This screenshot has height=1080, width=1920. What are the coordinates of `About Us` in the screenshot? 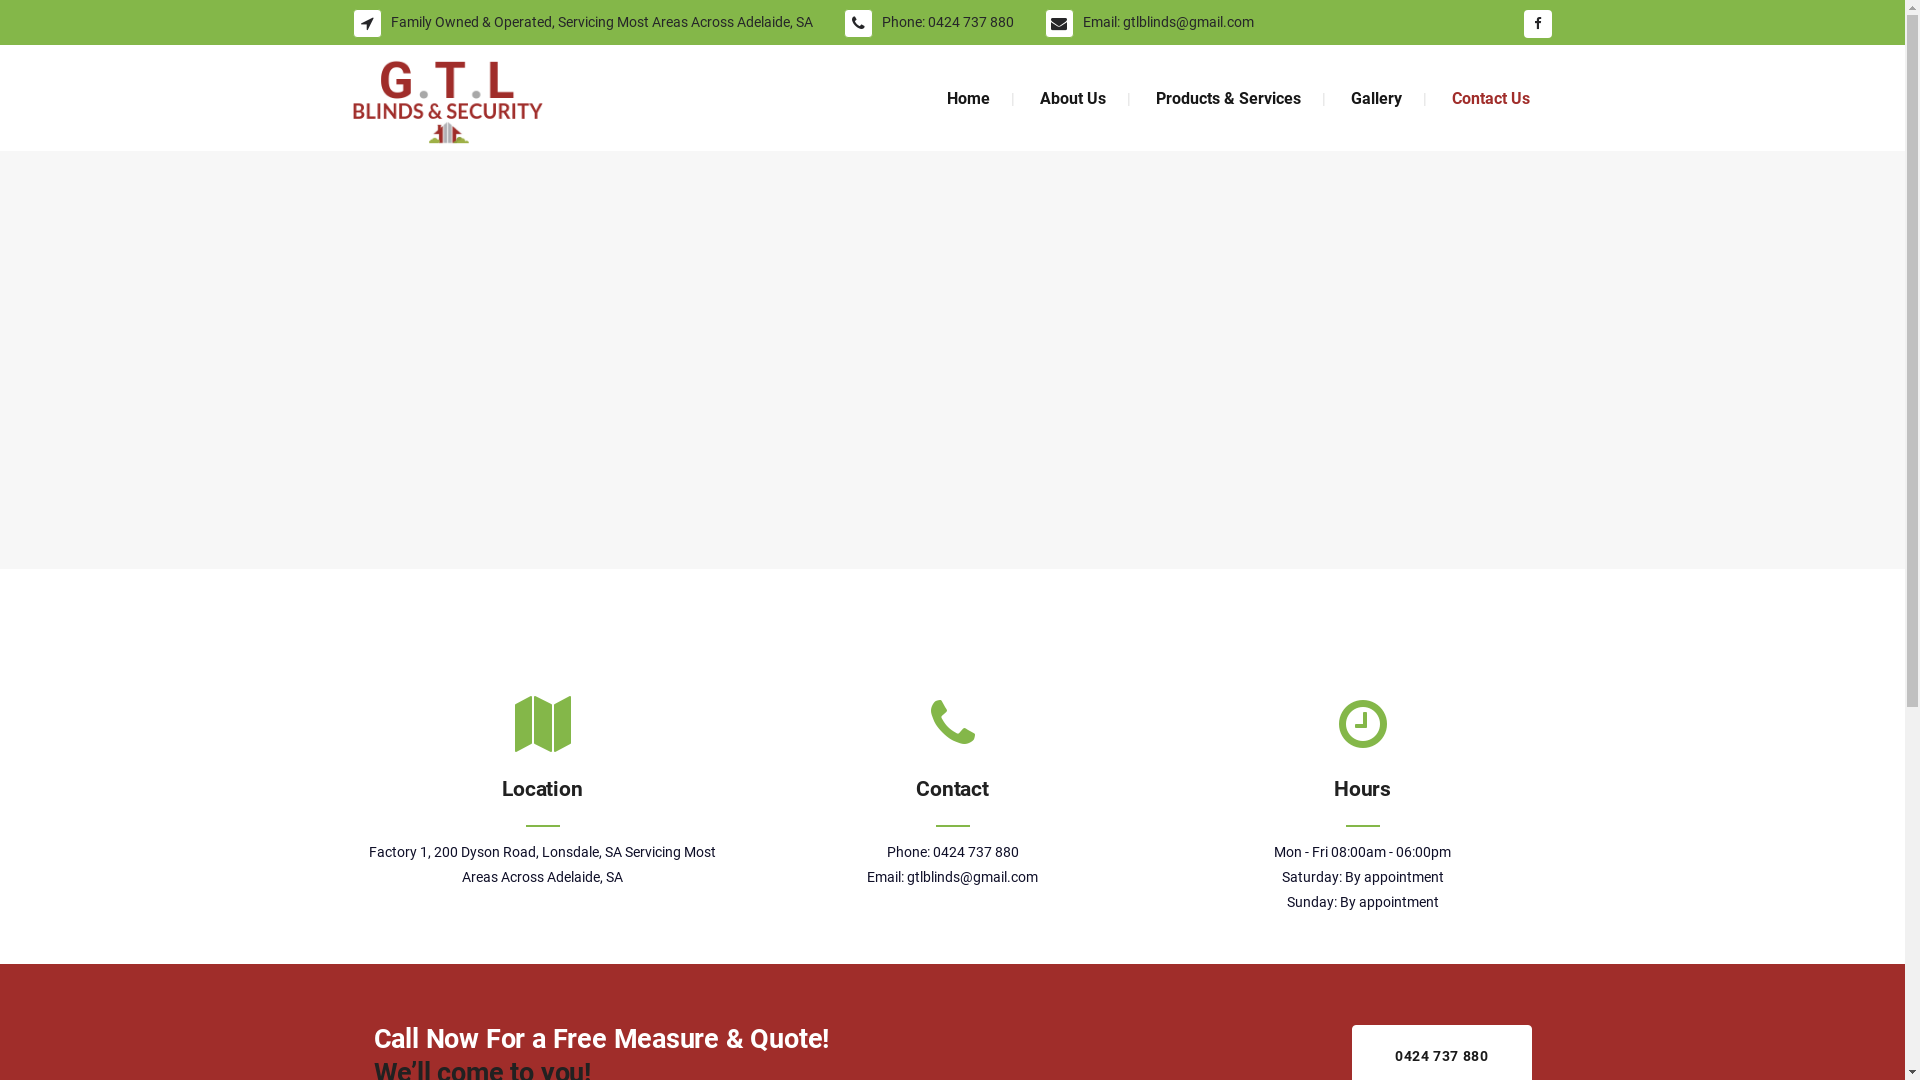 It's located at (1072, 98).